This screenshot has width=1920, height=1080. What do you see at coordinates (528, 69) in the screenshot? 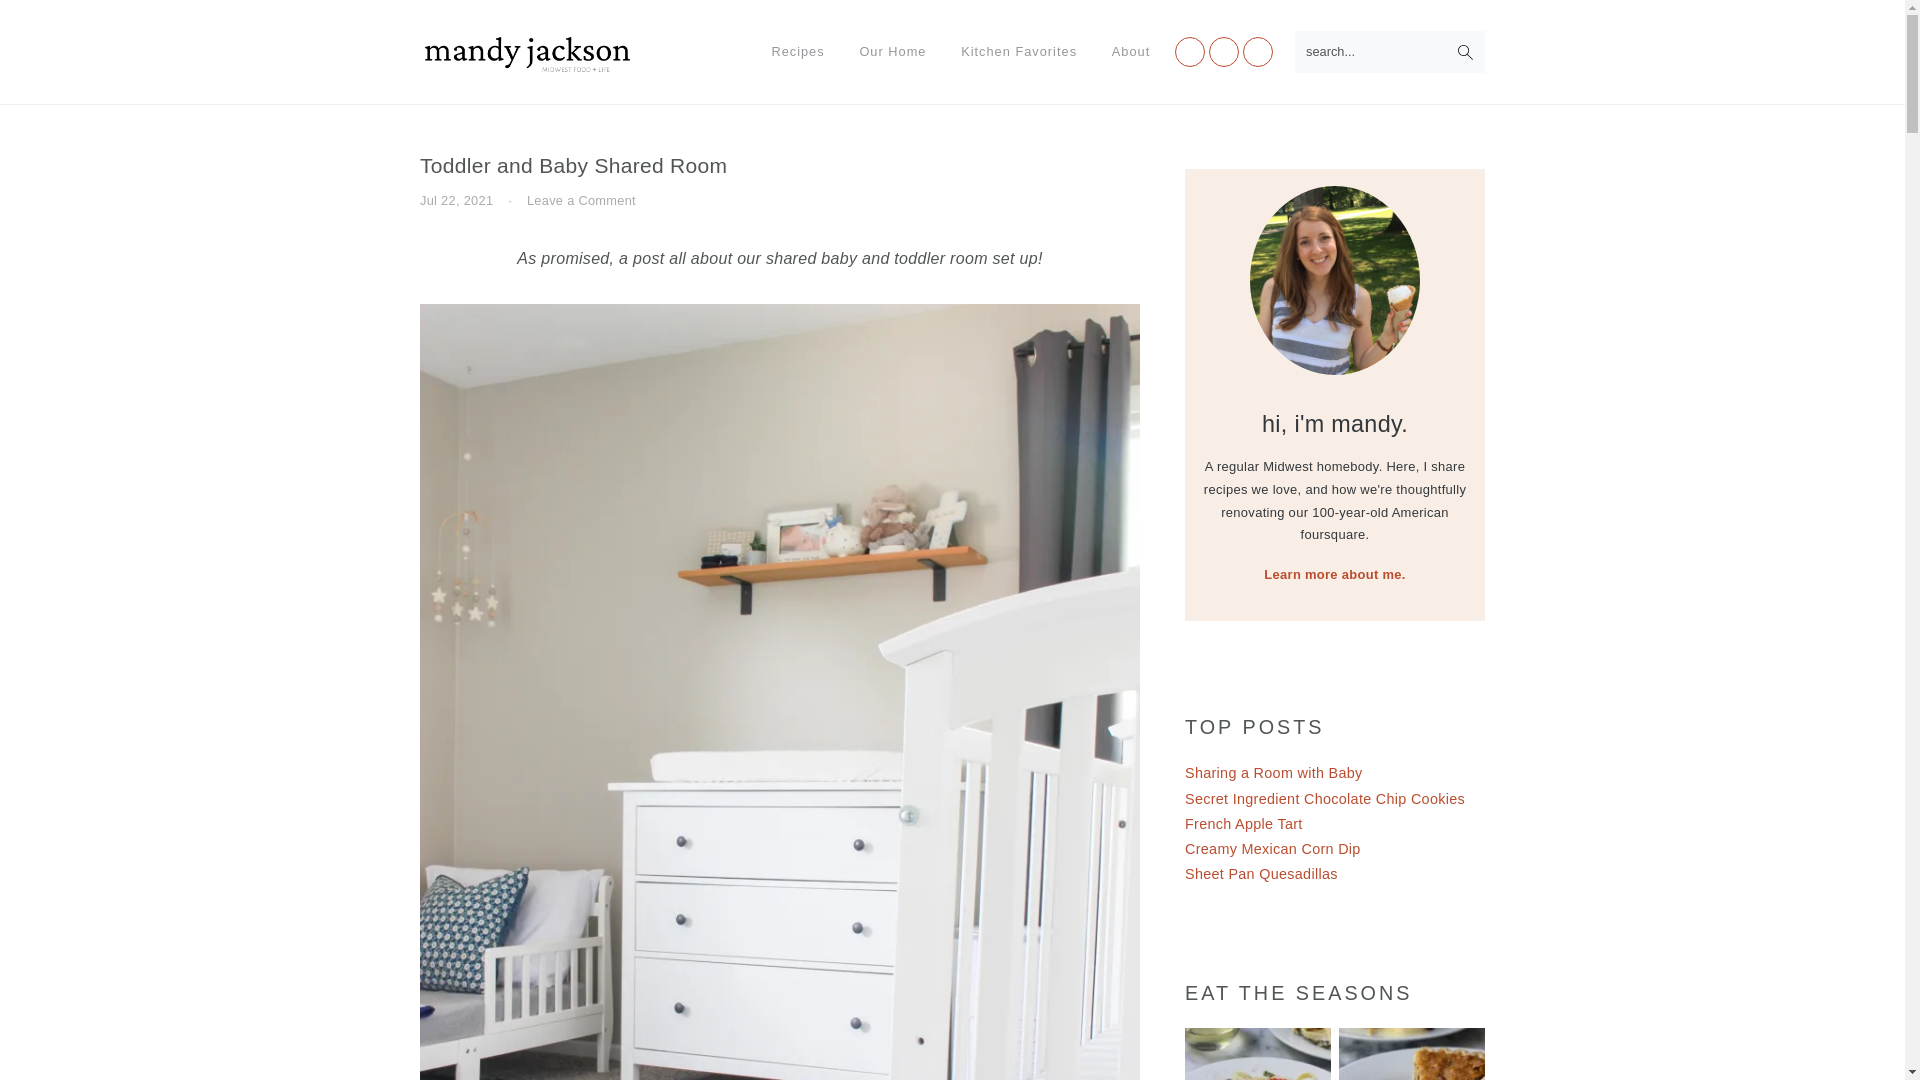
I see `Mandy Jackson` at bounding box center [528, 69].